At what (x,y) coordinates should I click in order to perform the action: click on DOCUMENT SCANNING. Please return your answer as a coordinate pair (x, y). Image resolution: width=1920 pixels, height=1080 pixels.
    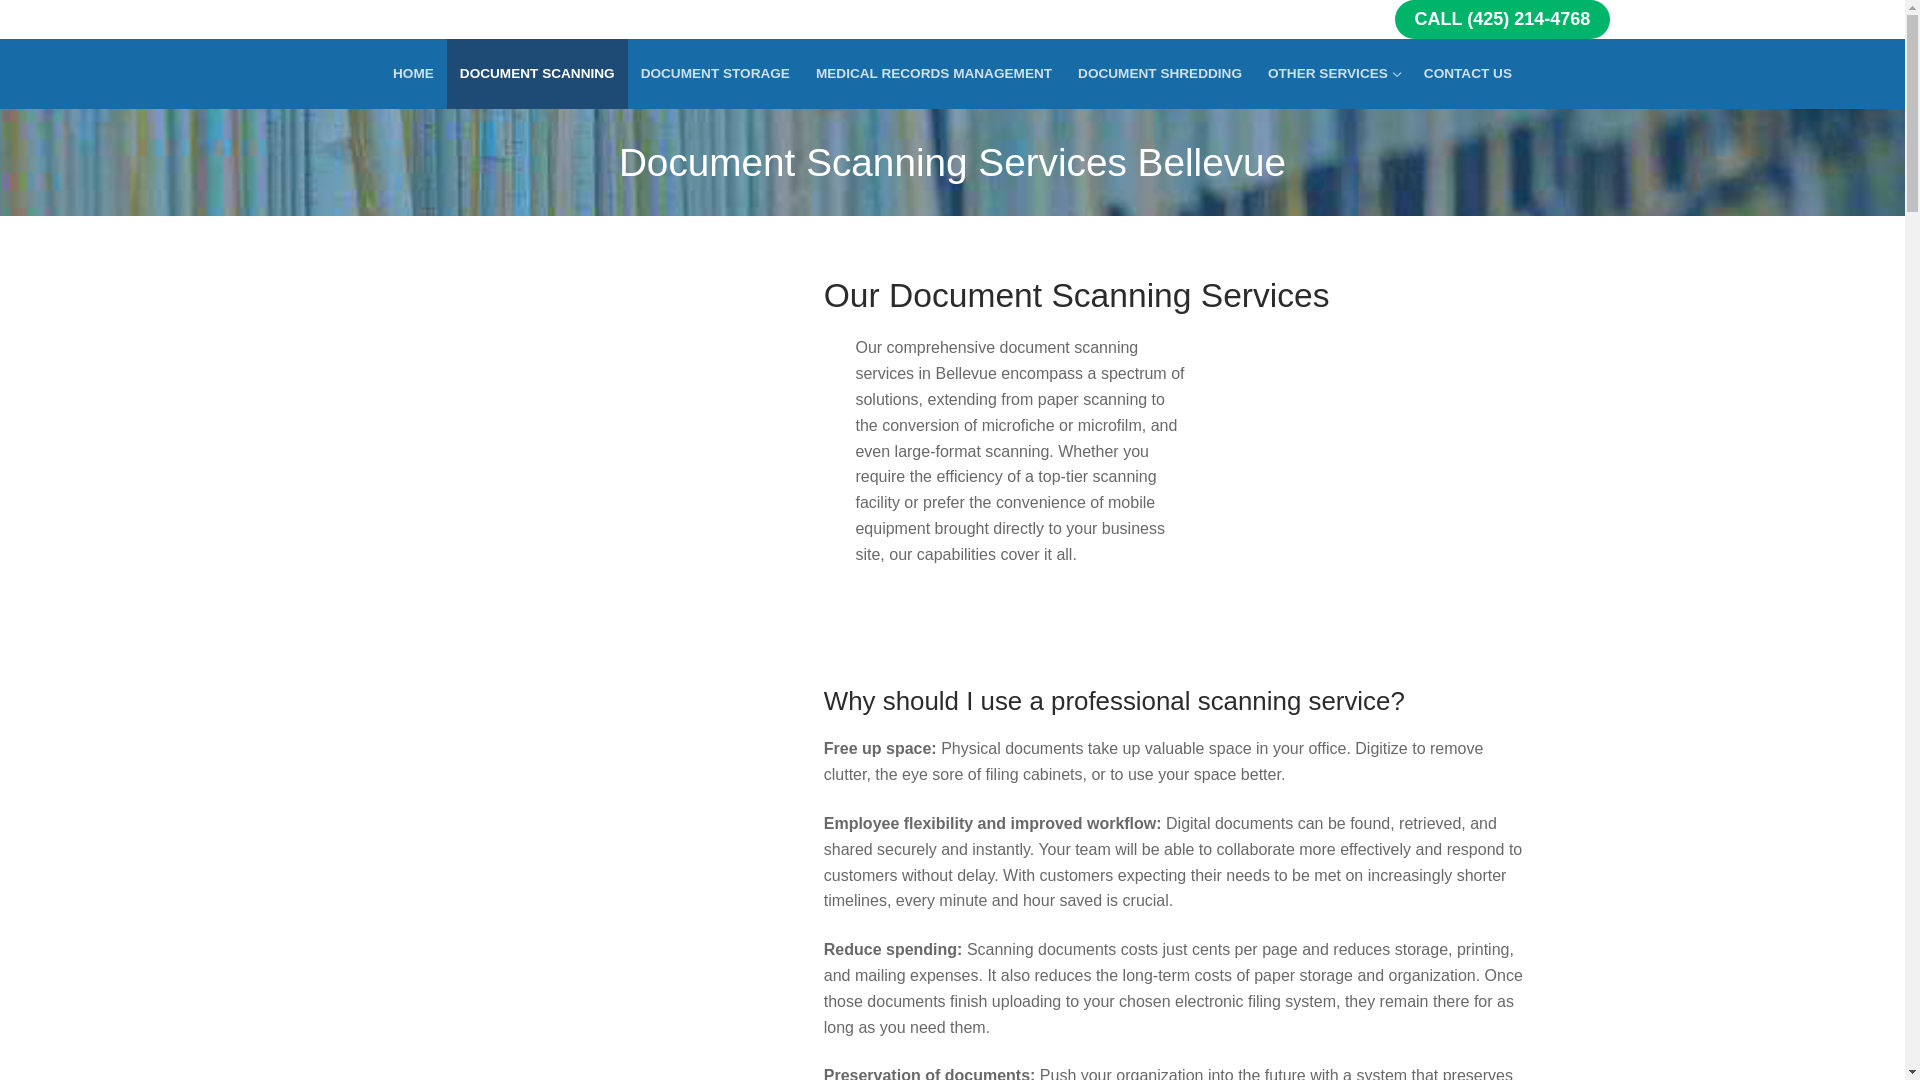
    Looking at the image, I should click on (537, 74).